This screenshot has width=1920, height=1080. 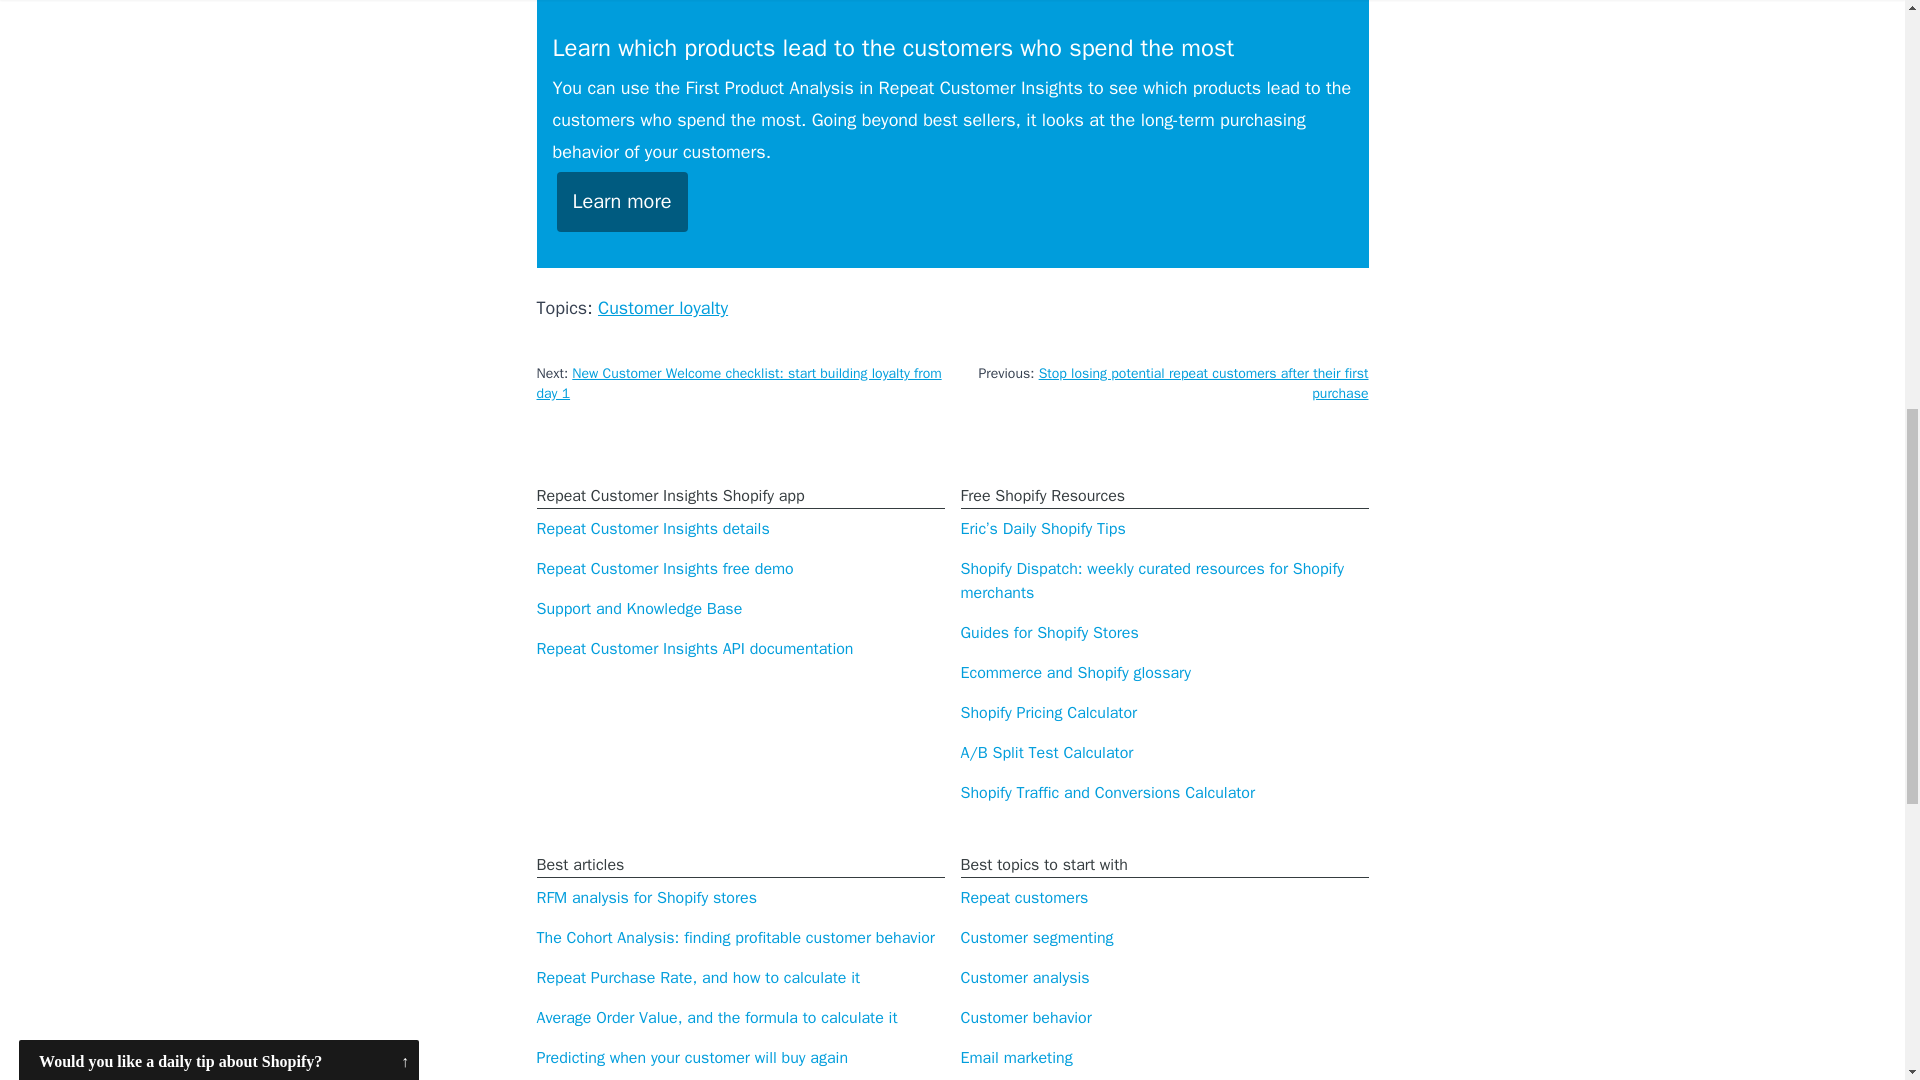 What do you see at coordinates (218, 160) in the screenshot?
I see `Subscribe` at bounding box center [218, 160].